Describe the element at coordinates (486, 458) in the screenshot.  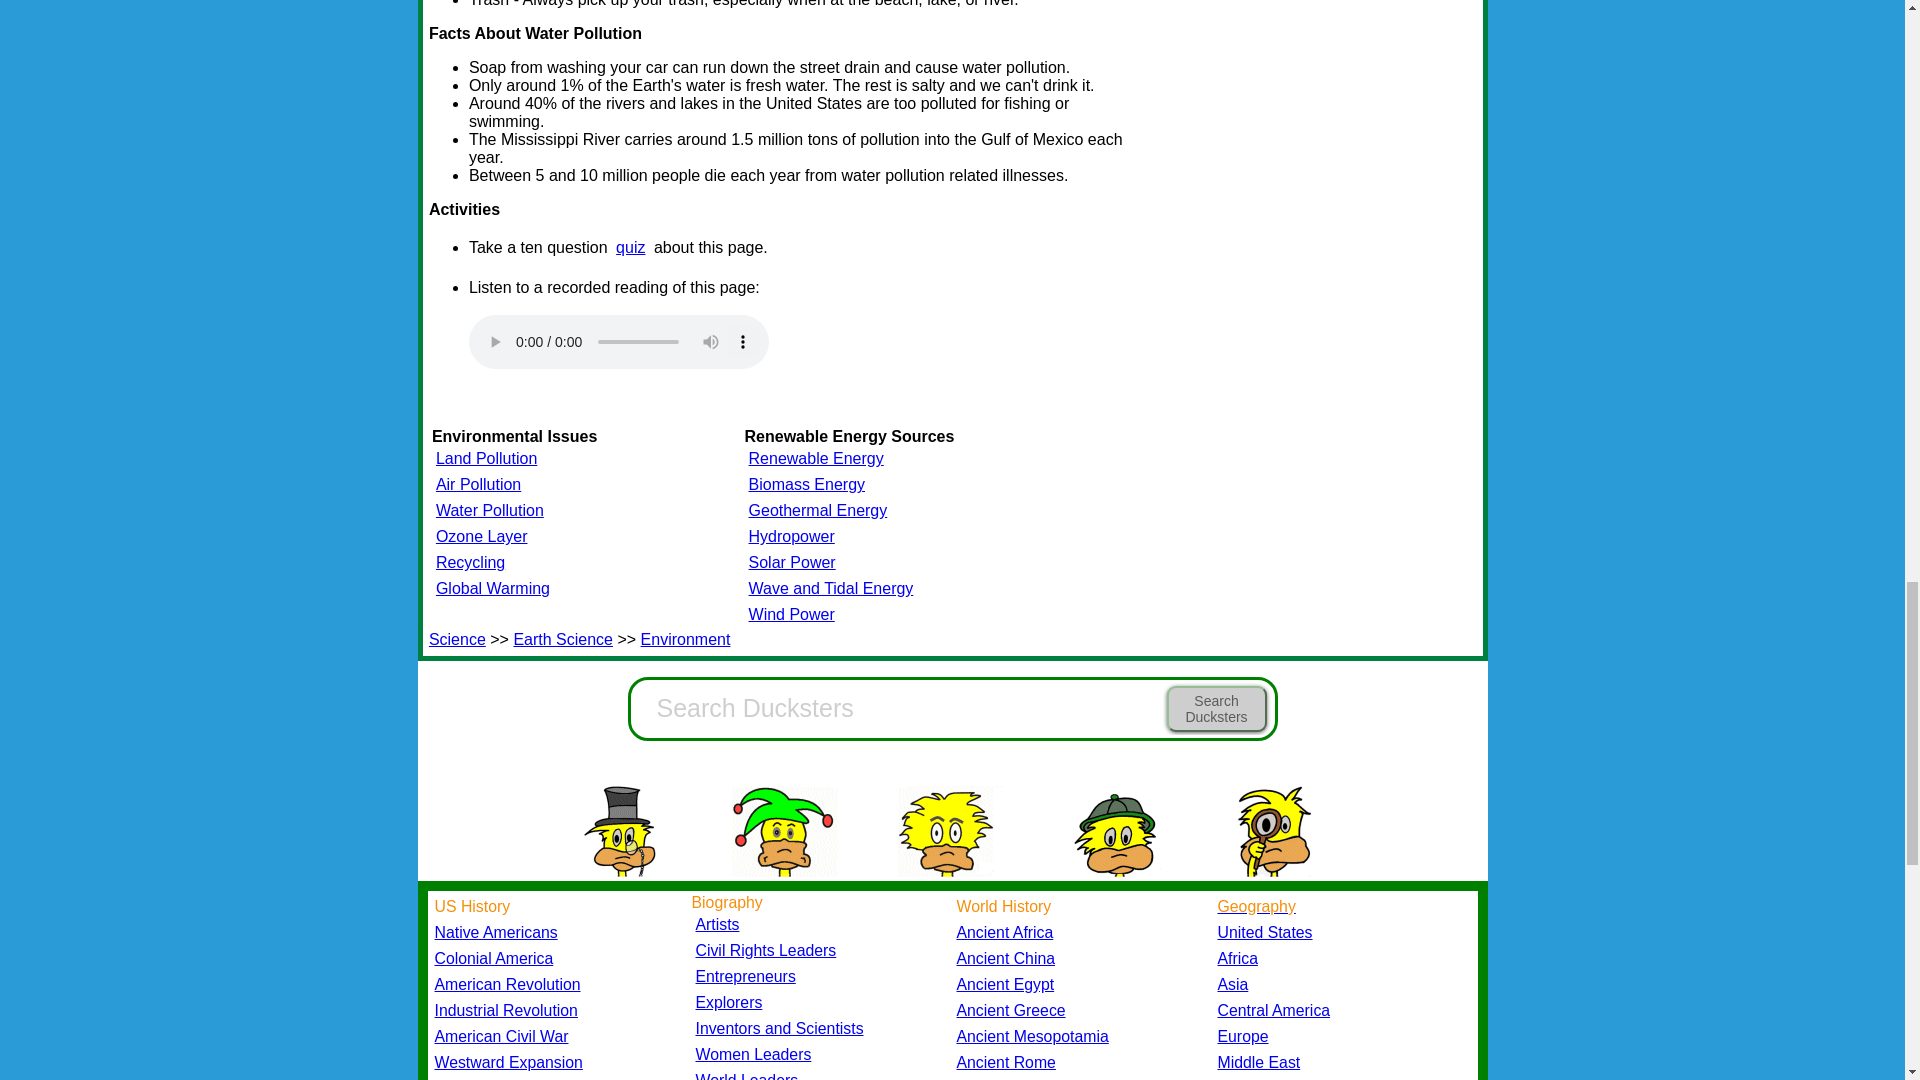
I see `Land Pollution` at that location.